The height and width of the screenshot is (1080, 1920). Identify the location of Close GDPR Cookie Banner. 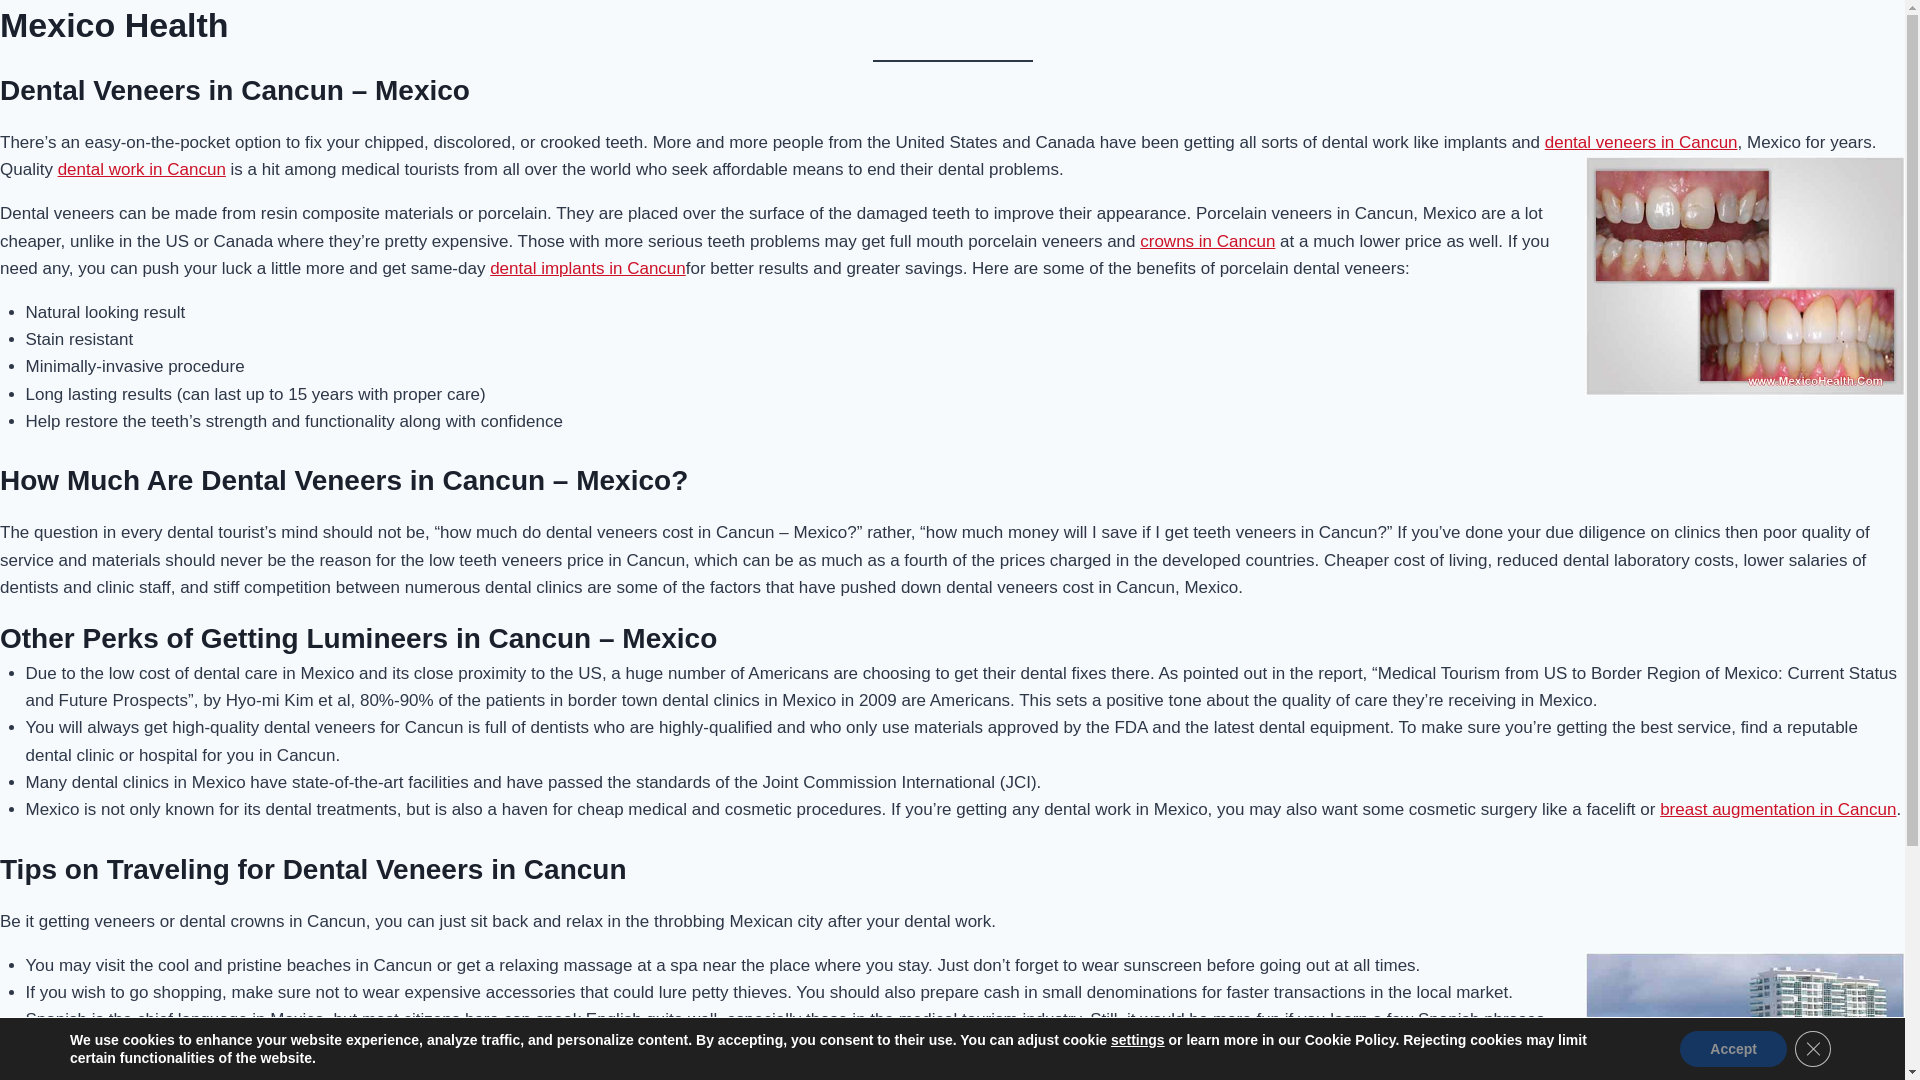
(1813, 1049).